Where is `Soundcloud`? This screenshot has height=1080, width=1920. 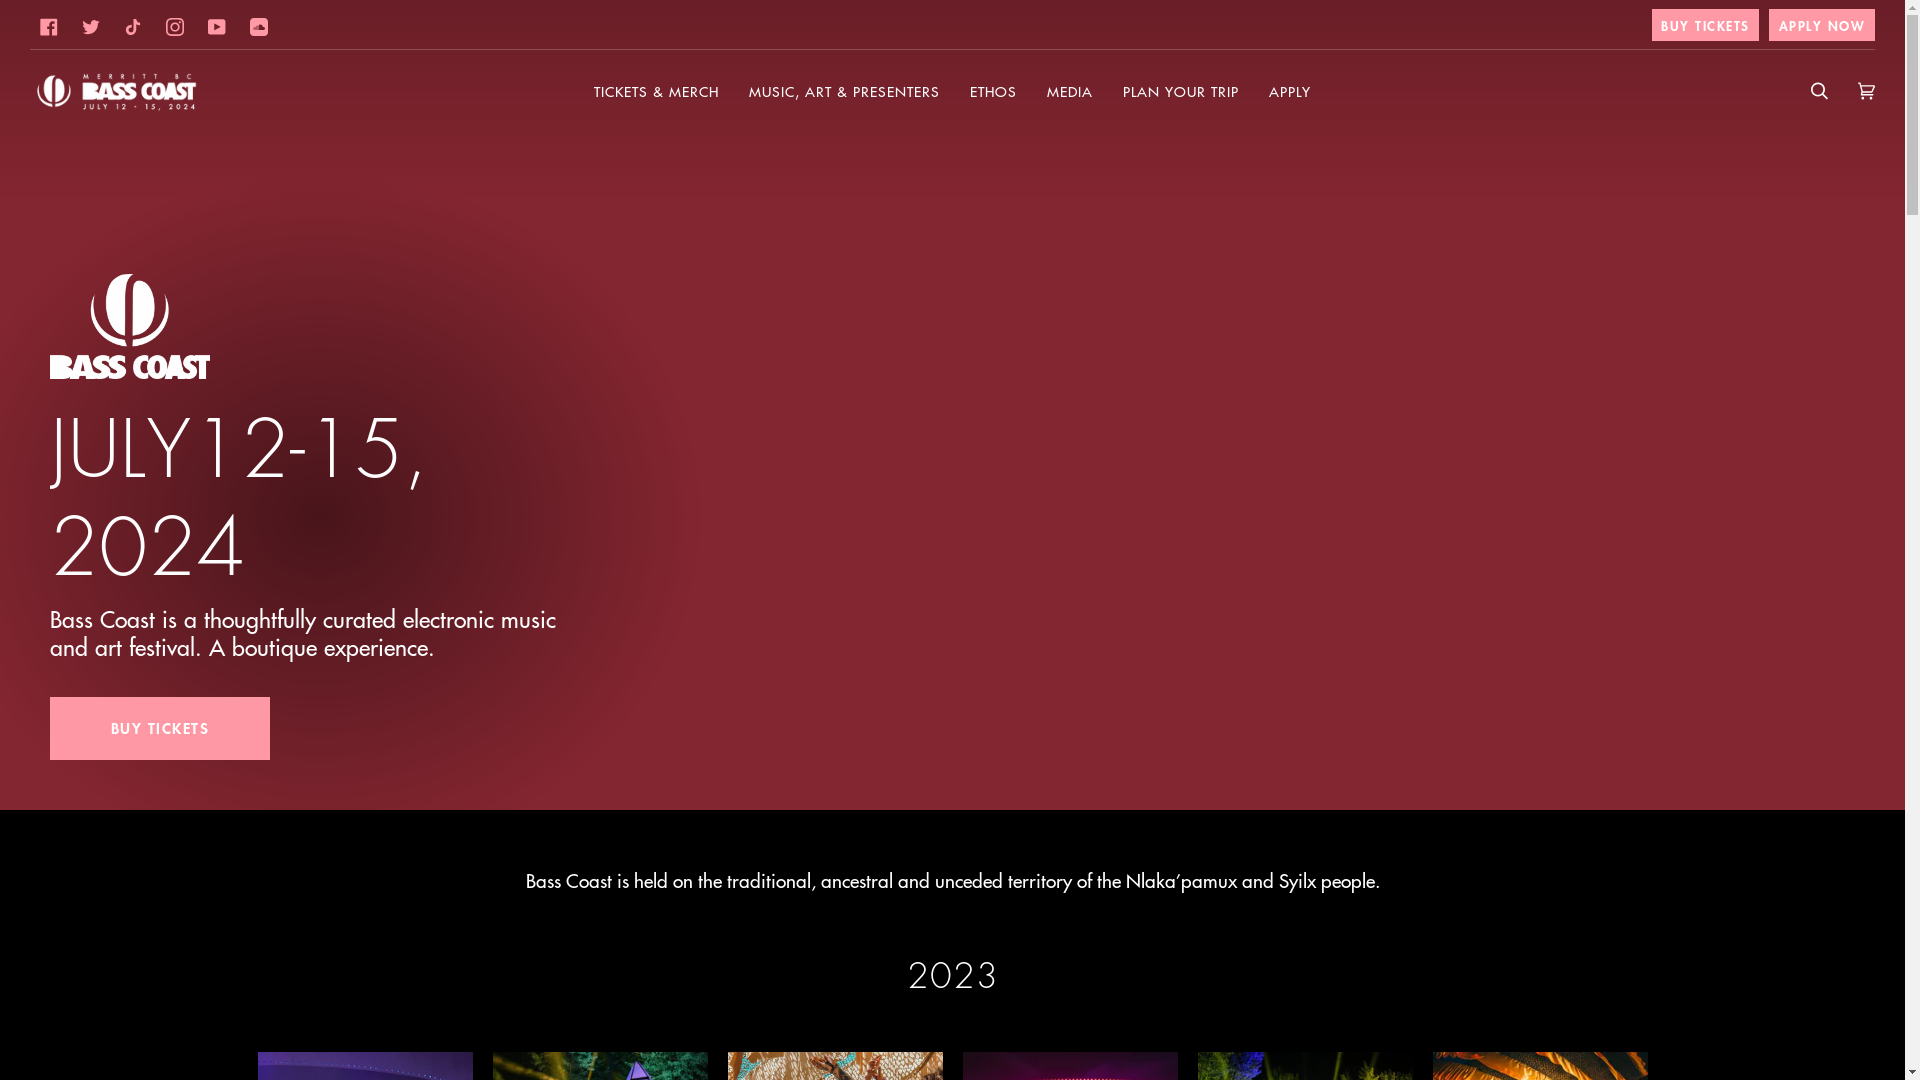
Soundcloud is located at coordinates (259, 27).